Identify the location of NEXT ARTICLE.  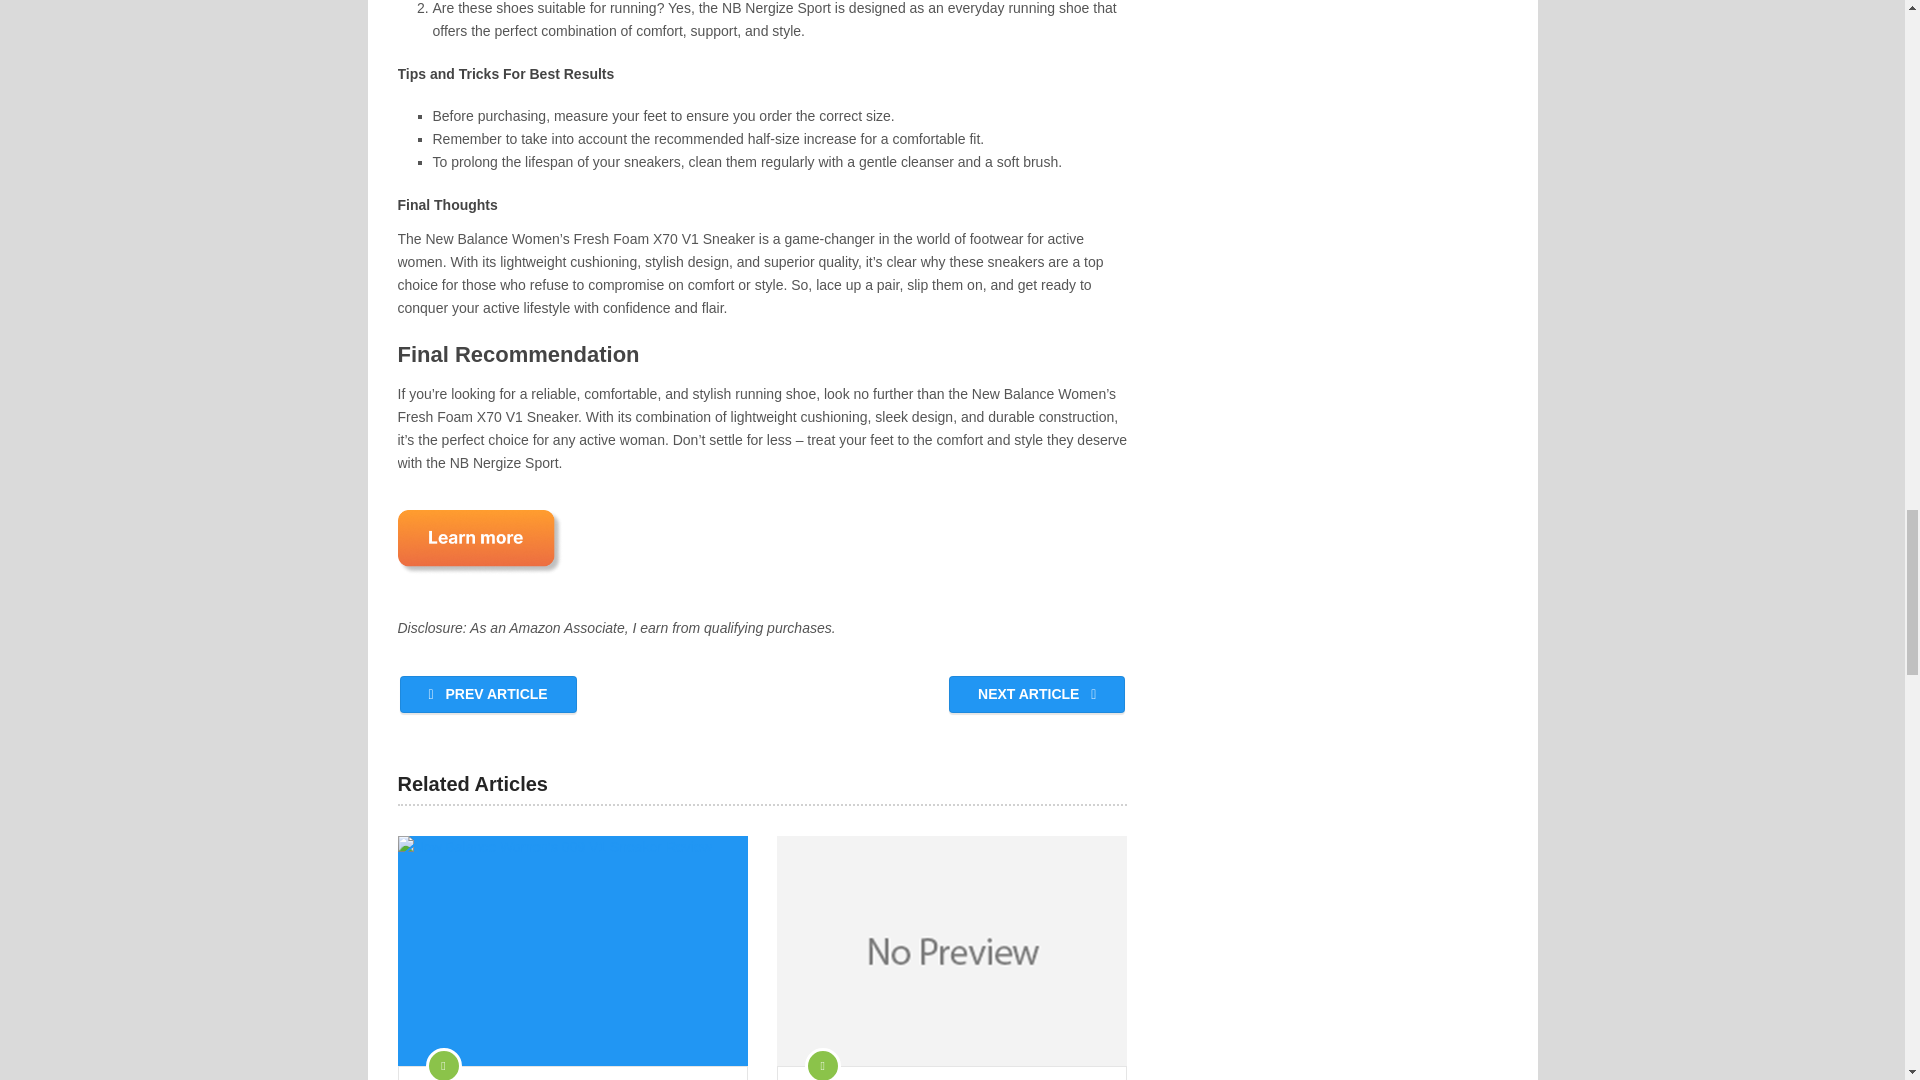
(1036, 694).